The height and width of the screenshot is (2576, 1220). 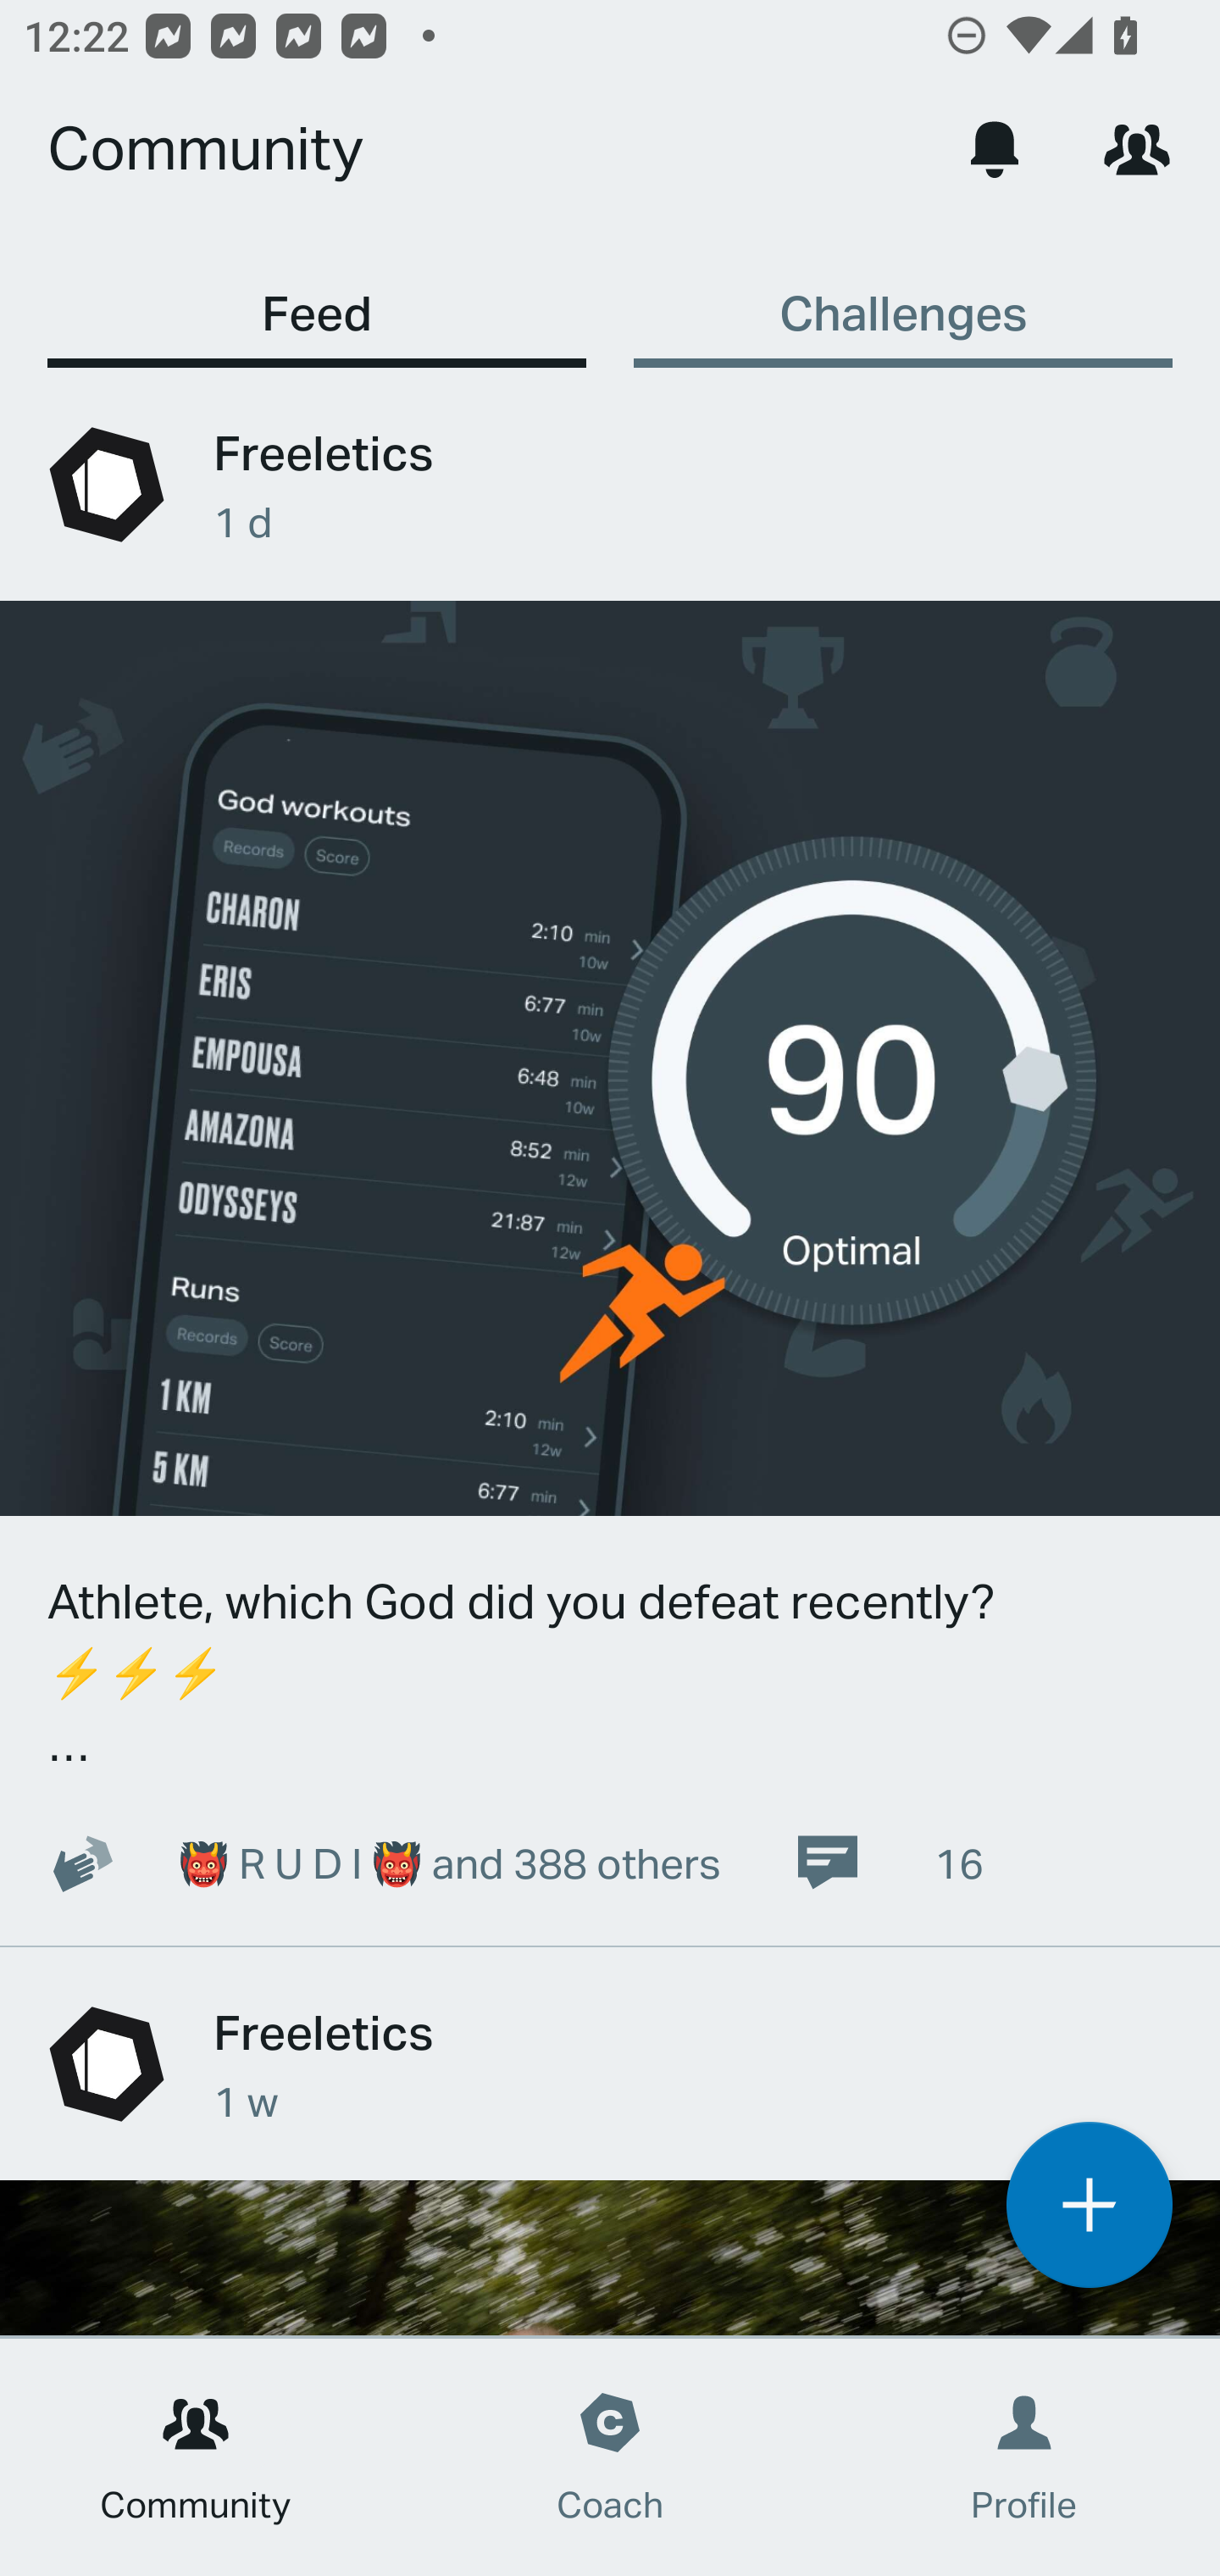 What do you see at coordinates (902, 297) in the screenshot?
I see `Challenges` at bounding box center [902, 297].